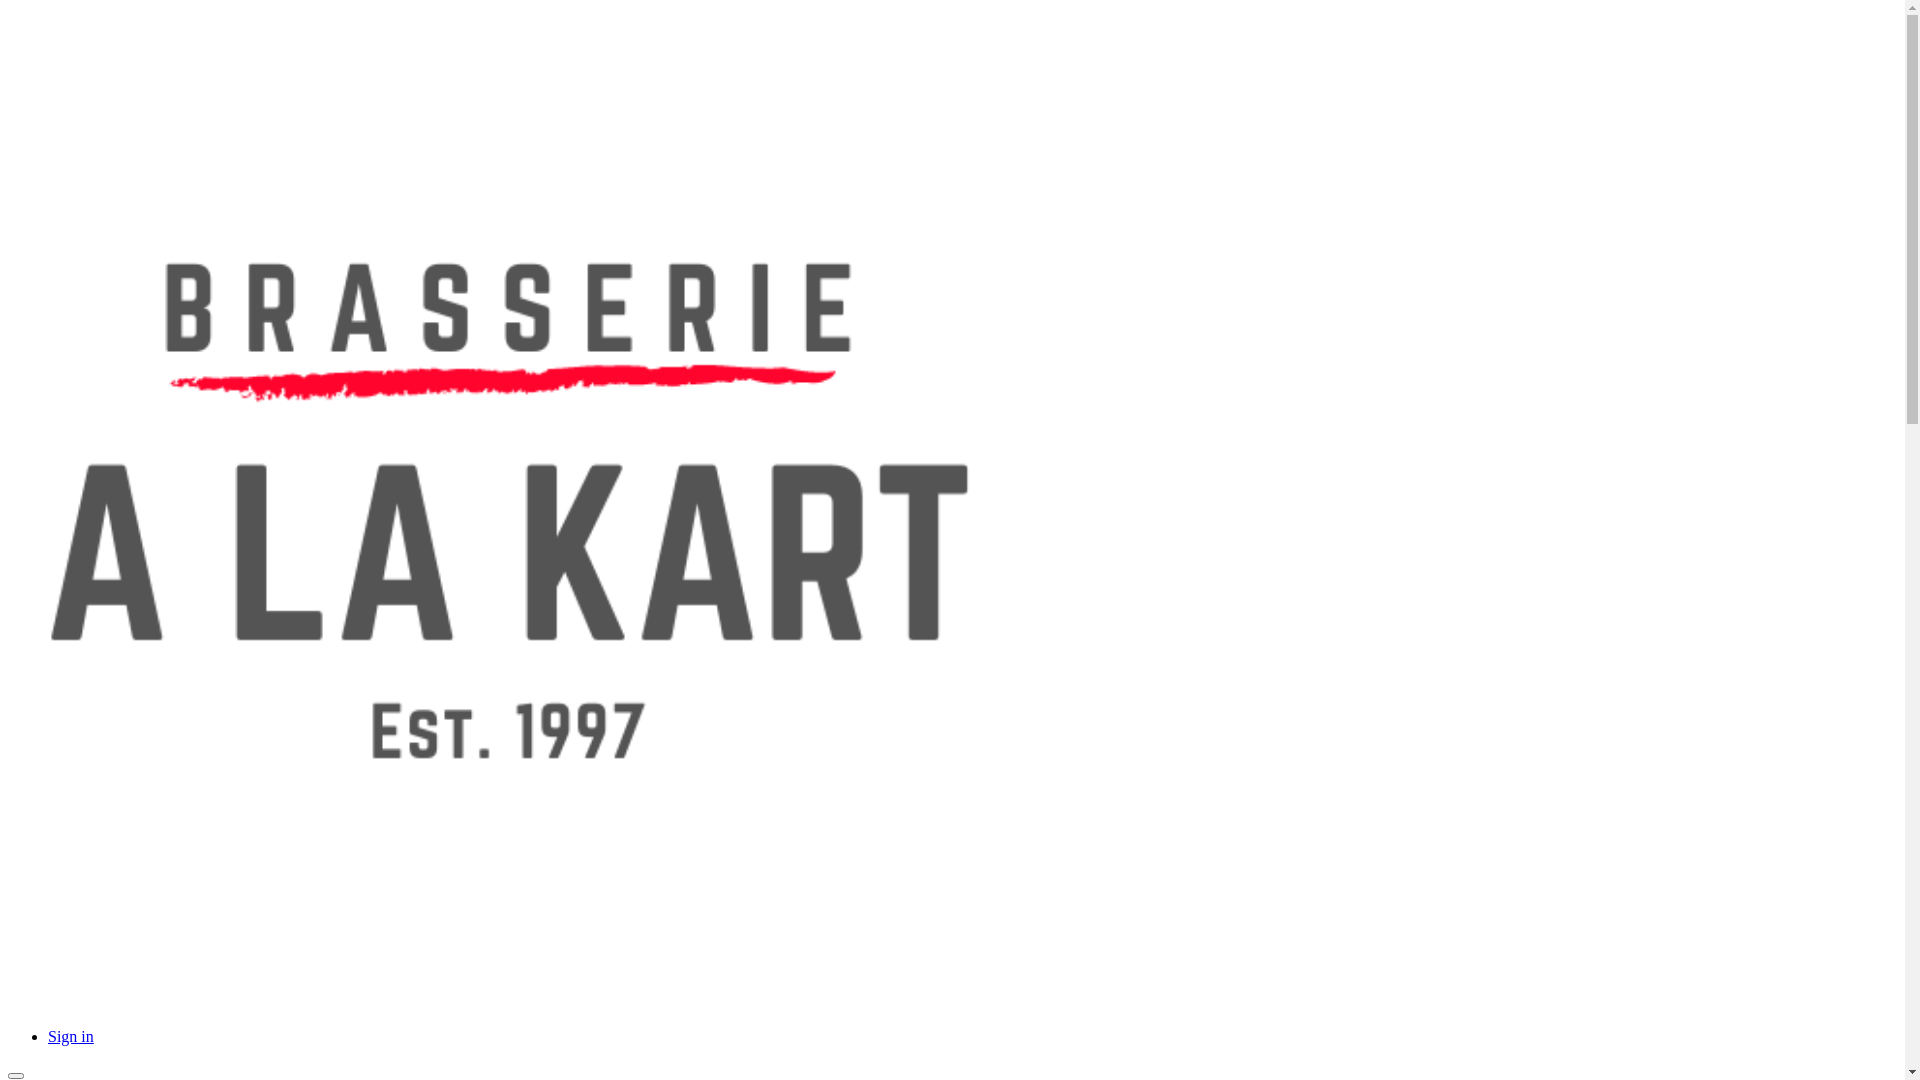 The width and height of the screenshot is (1920, 1080). I want to click on Brasserie, so click(508, 1002).